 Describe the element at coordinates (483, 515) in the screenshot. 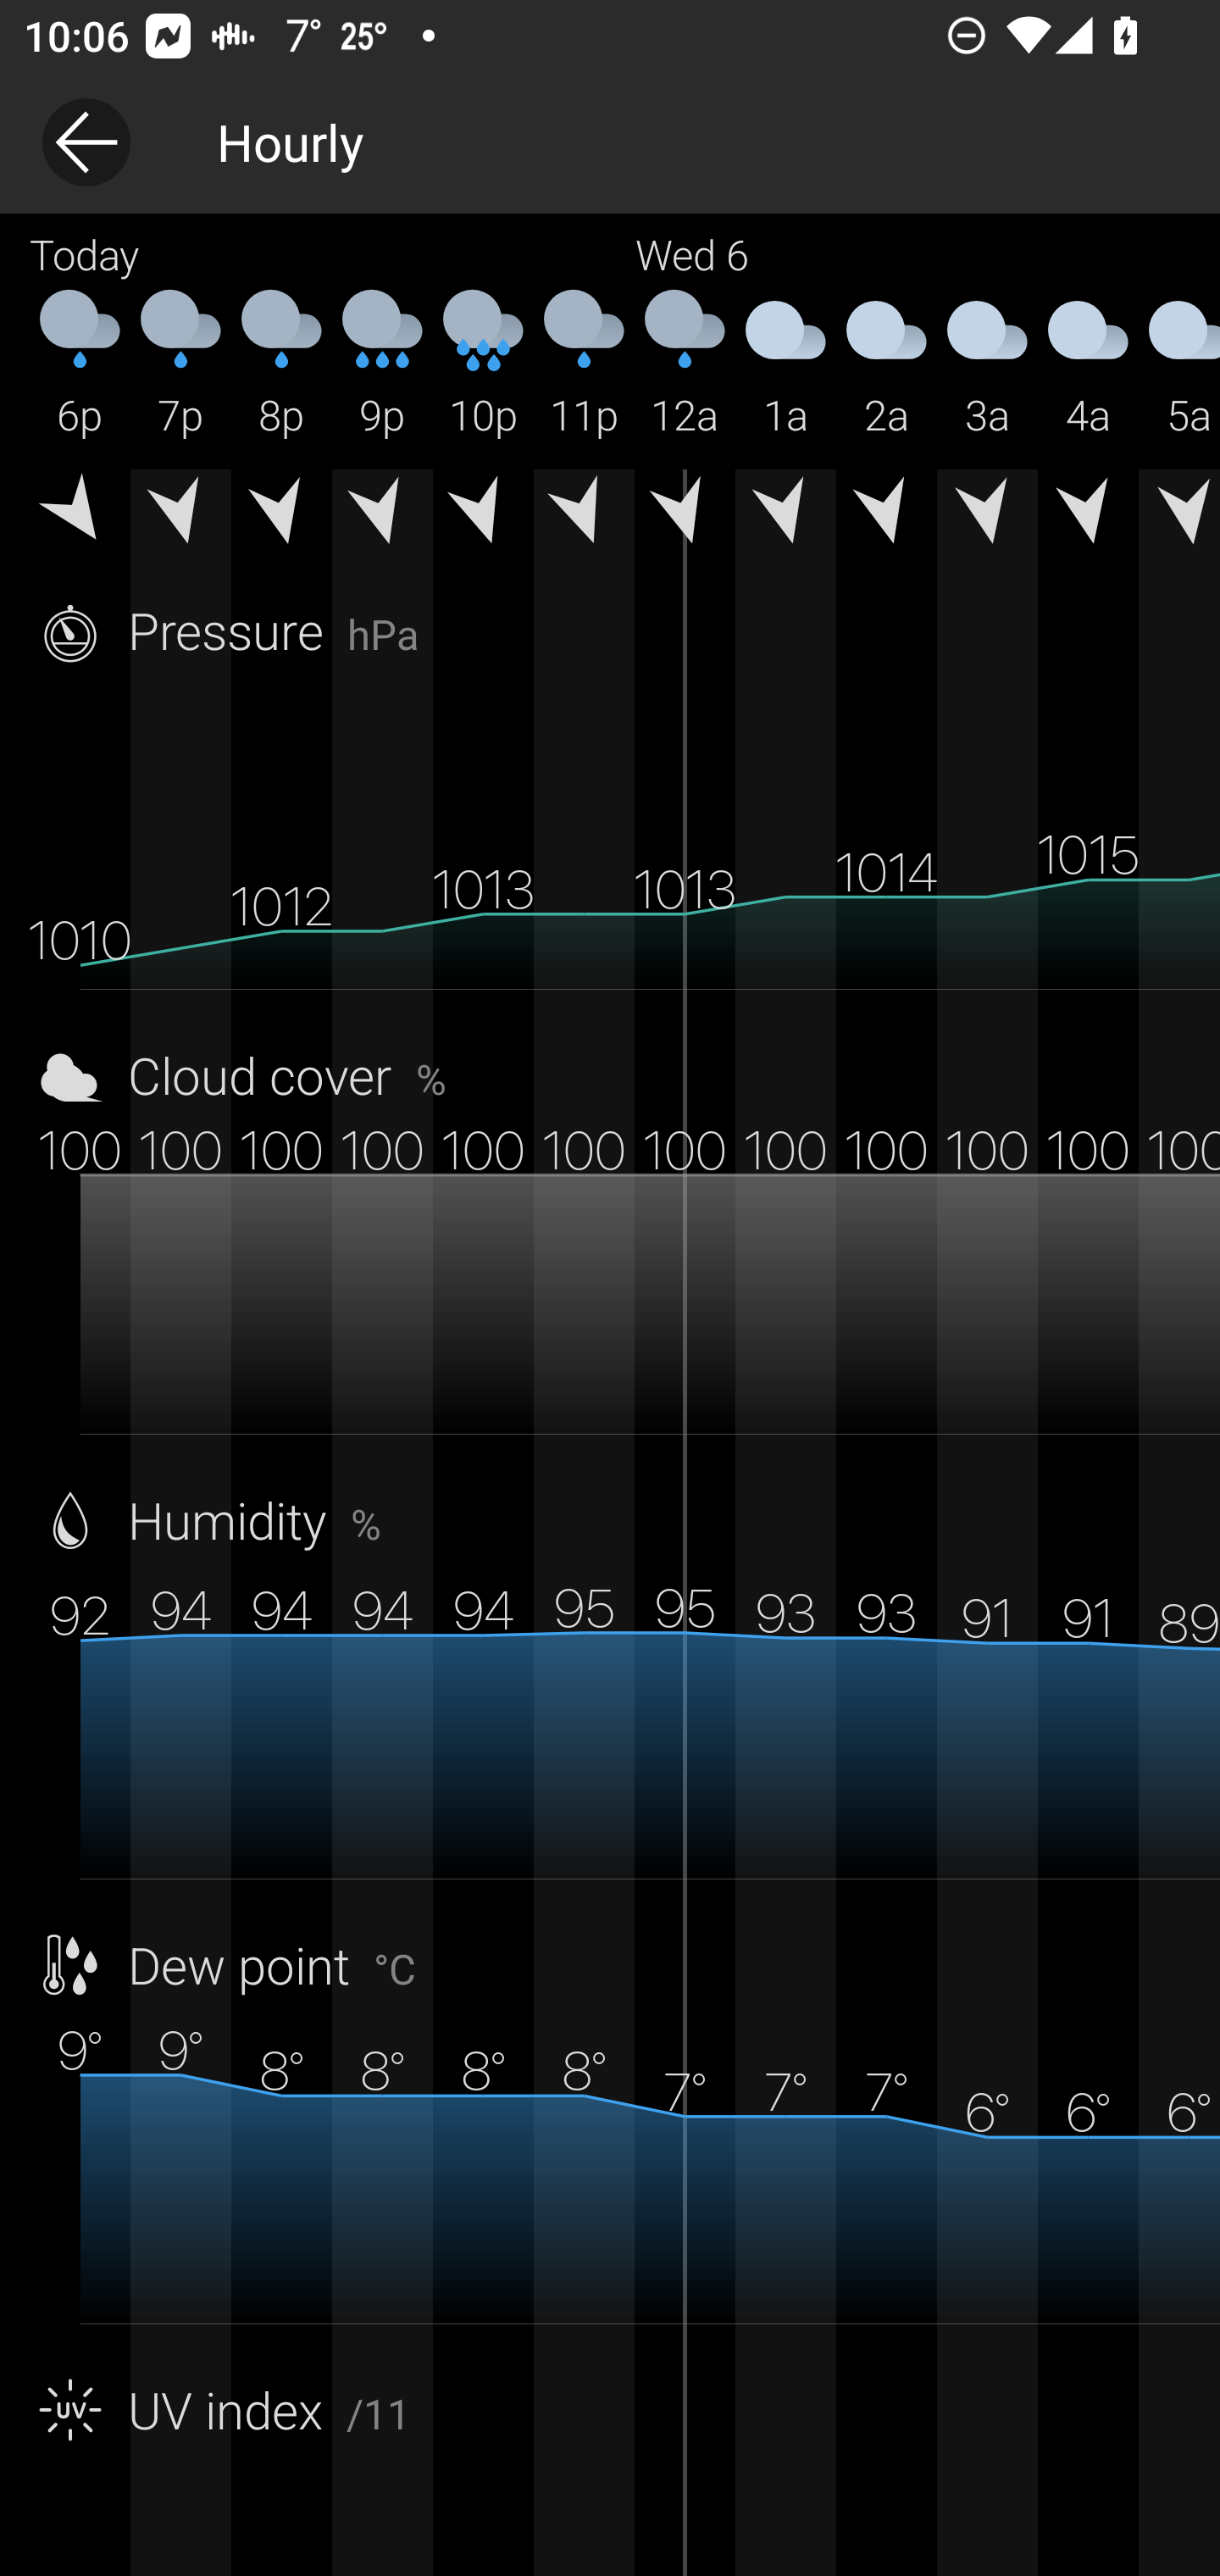

I see `` at that location.